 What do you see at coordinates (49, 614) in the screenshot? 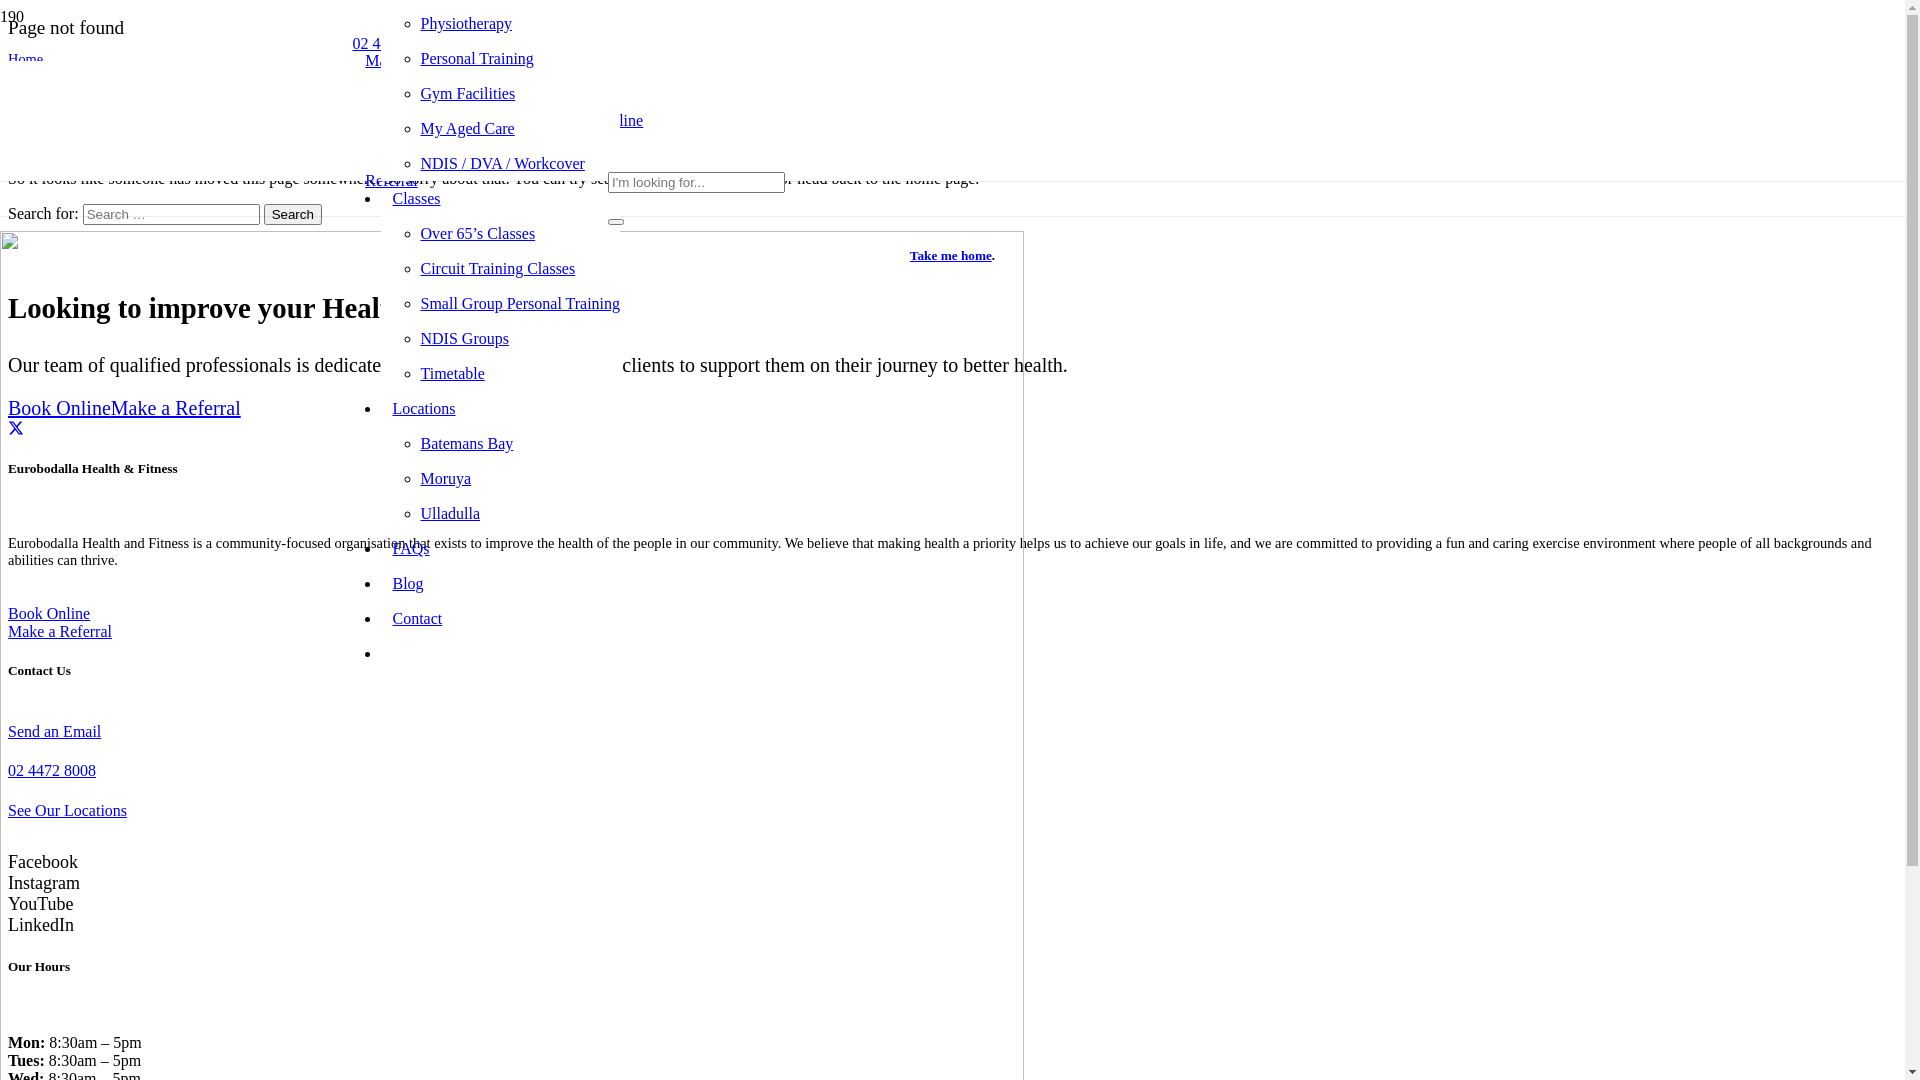
I see `Book Online` at bounding box center [49, 614].